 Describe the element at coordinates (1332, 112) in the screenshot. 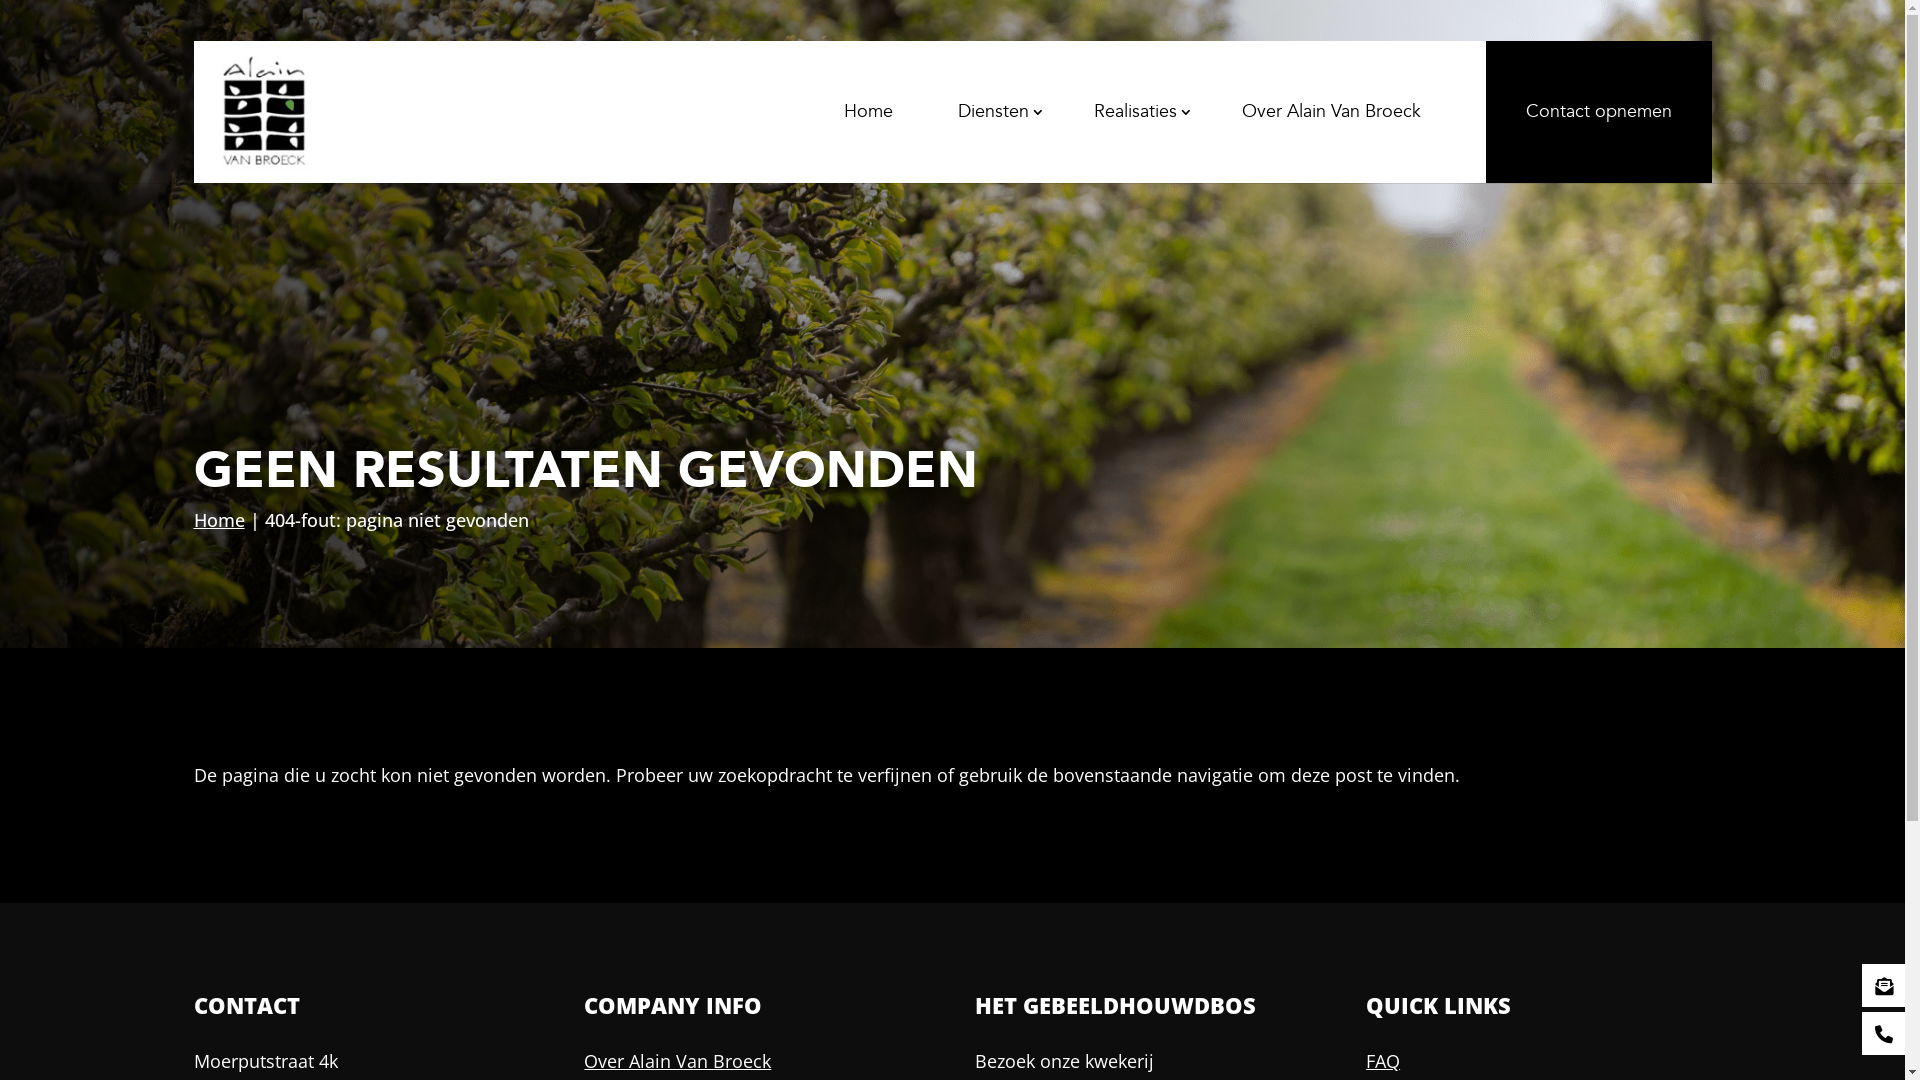

I see `Over Alain Van Broeck` at that location.